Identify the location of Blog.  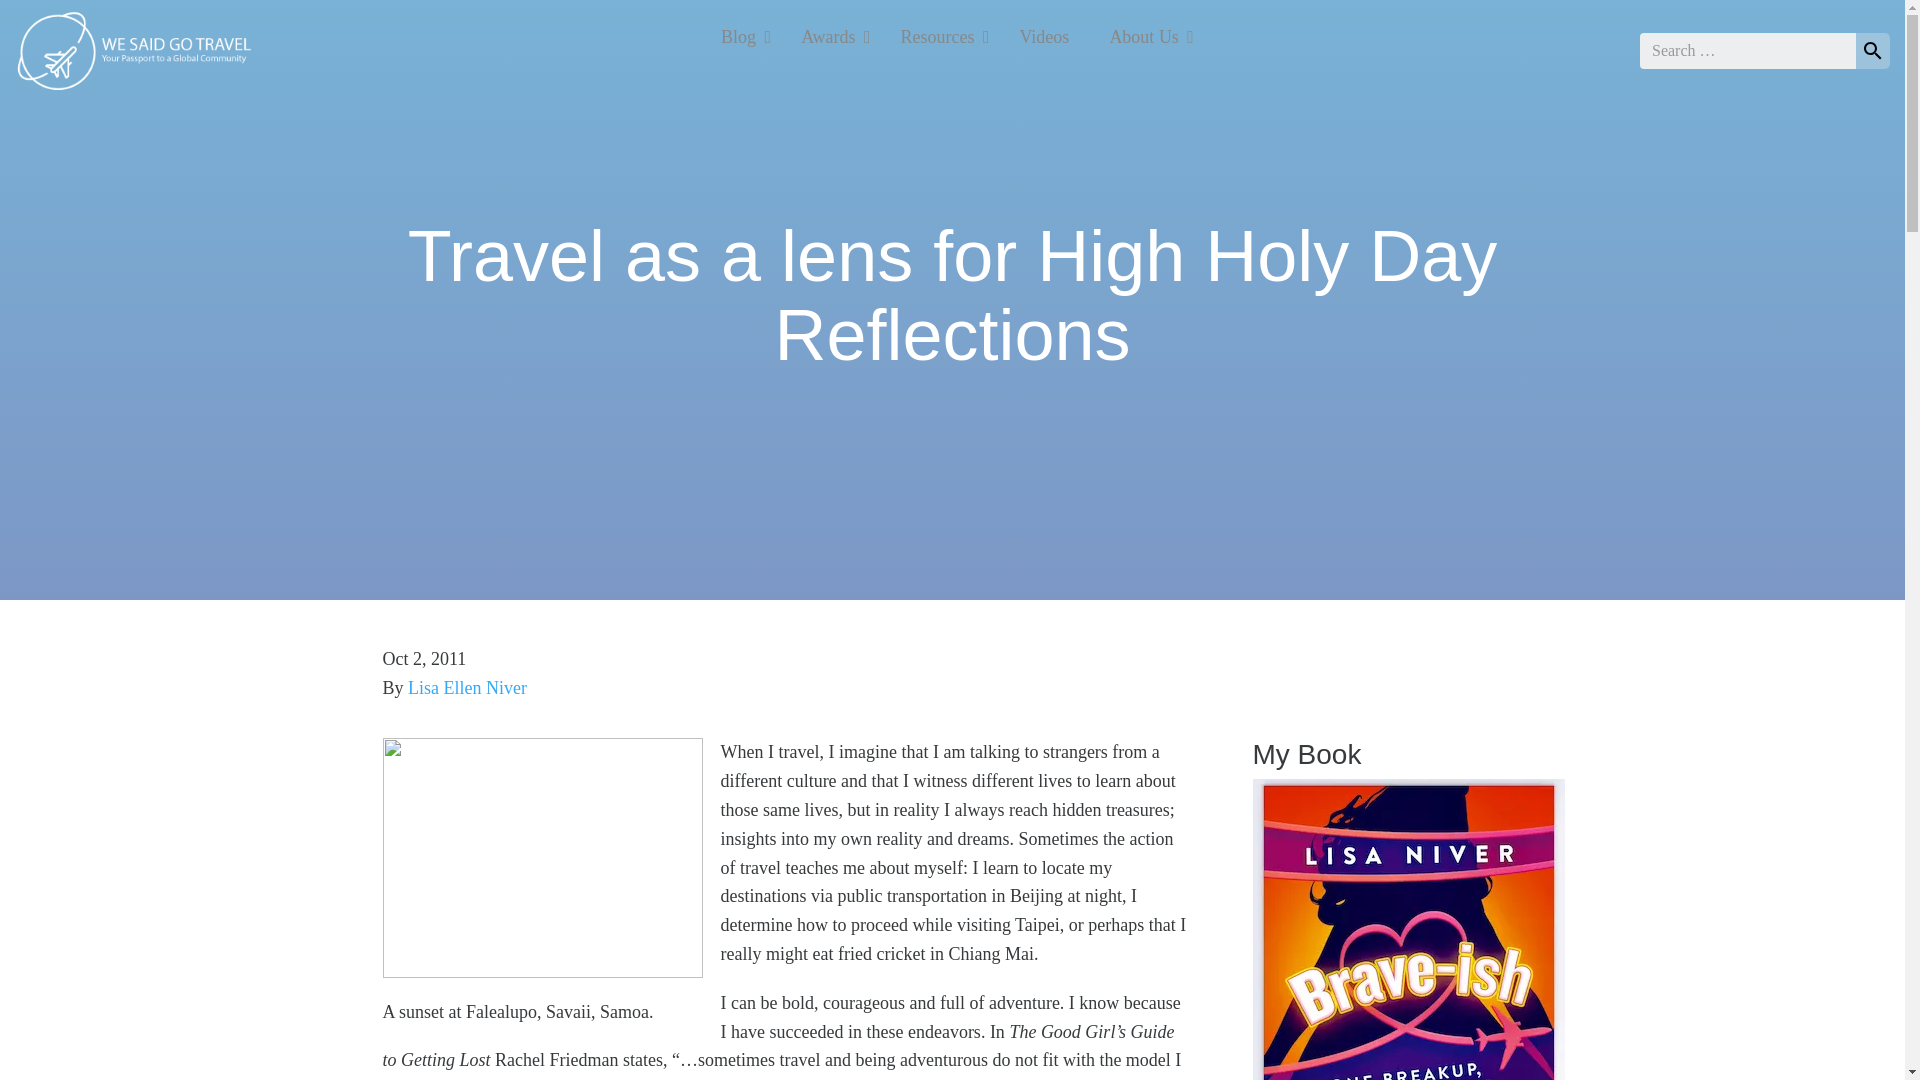
(740, 36).